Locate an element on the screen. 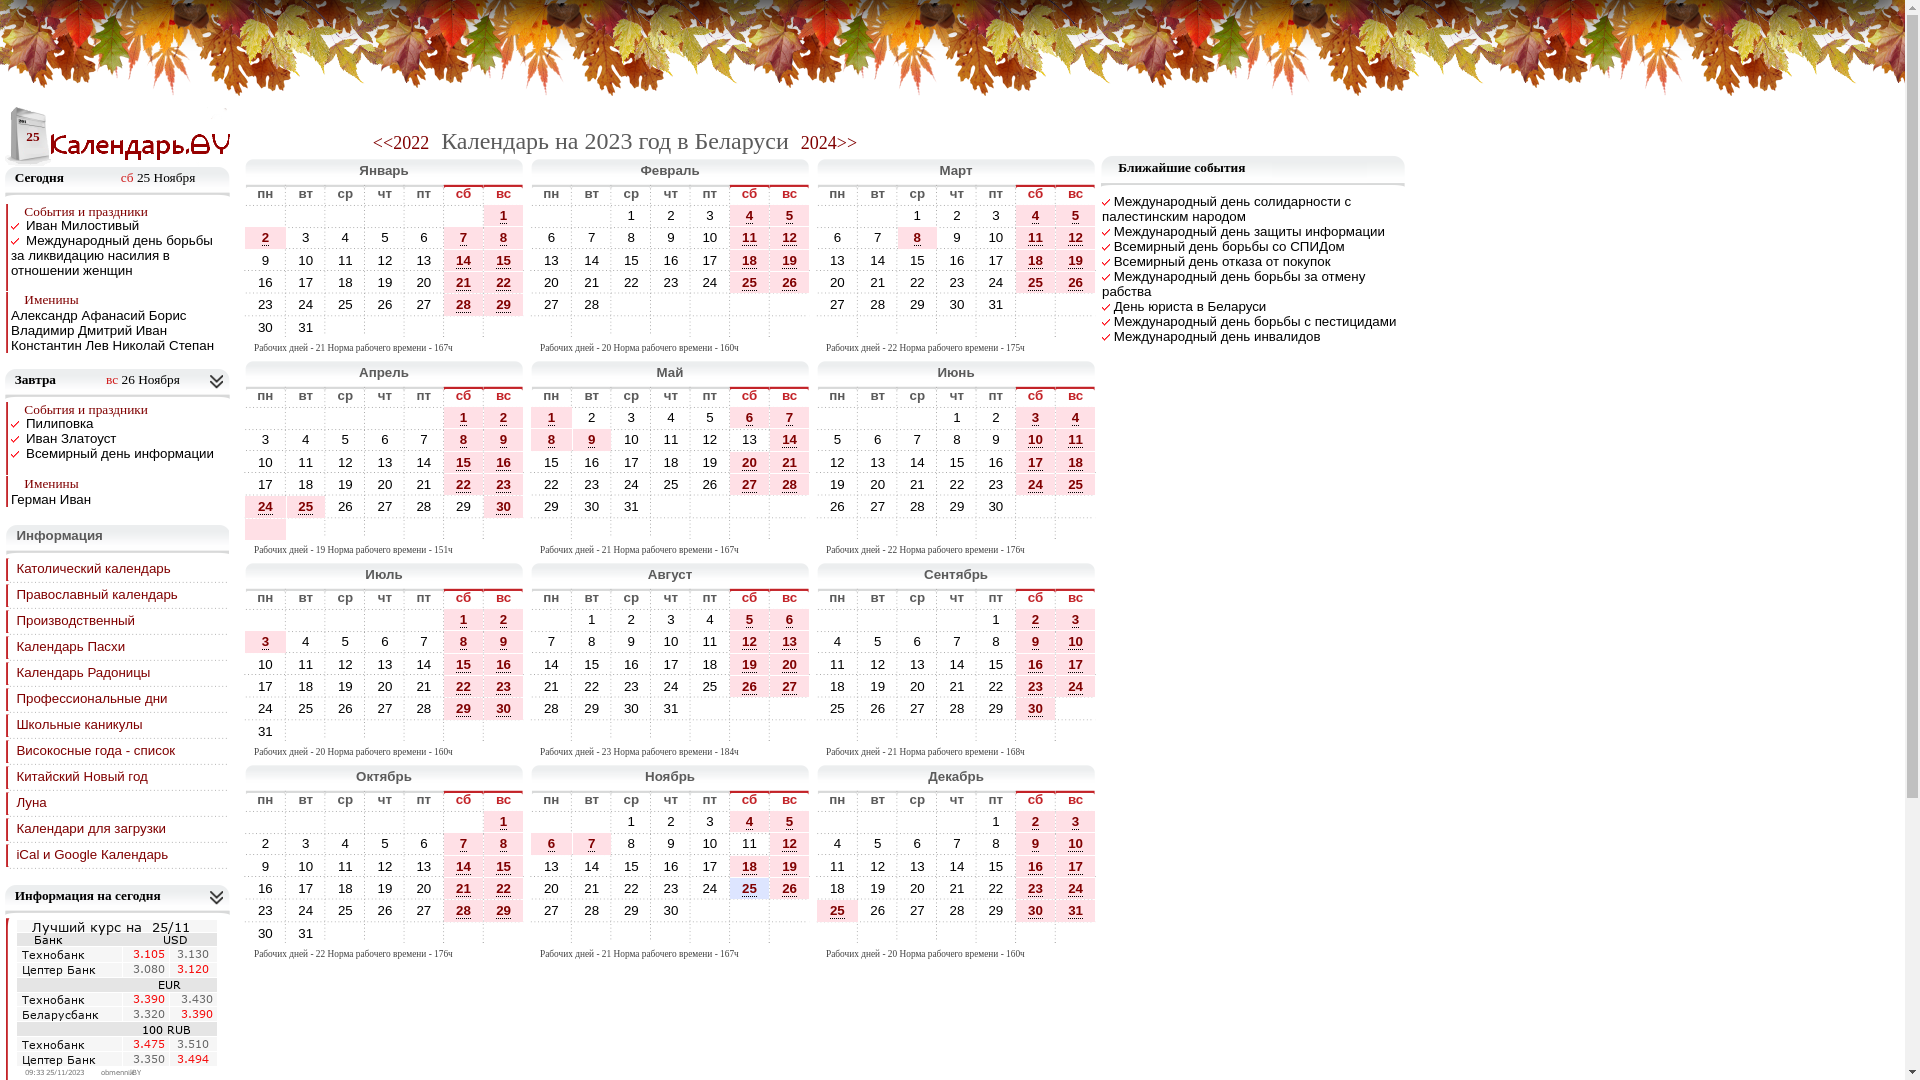 The height and width of the screenshot is (1080, 1920). 1 is located at coordinates (632, 822).